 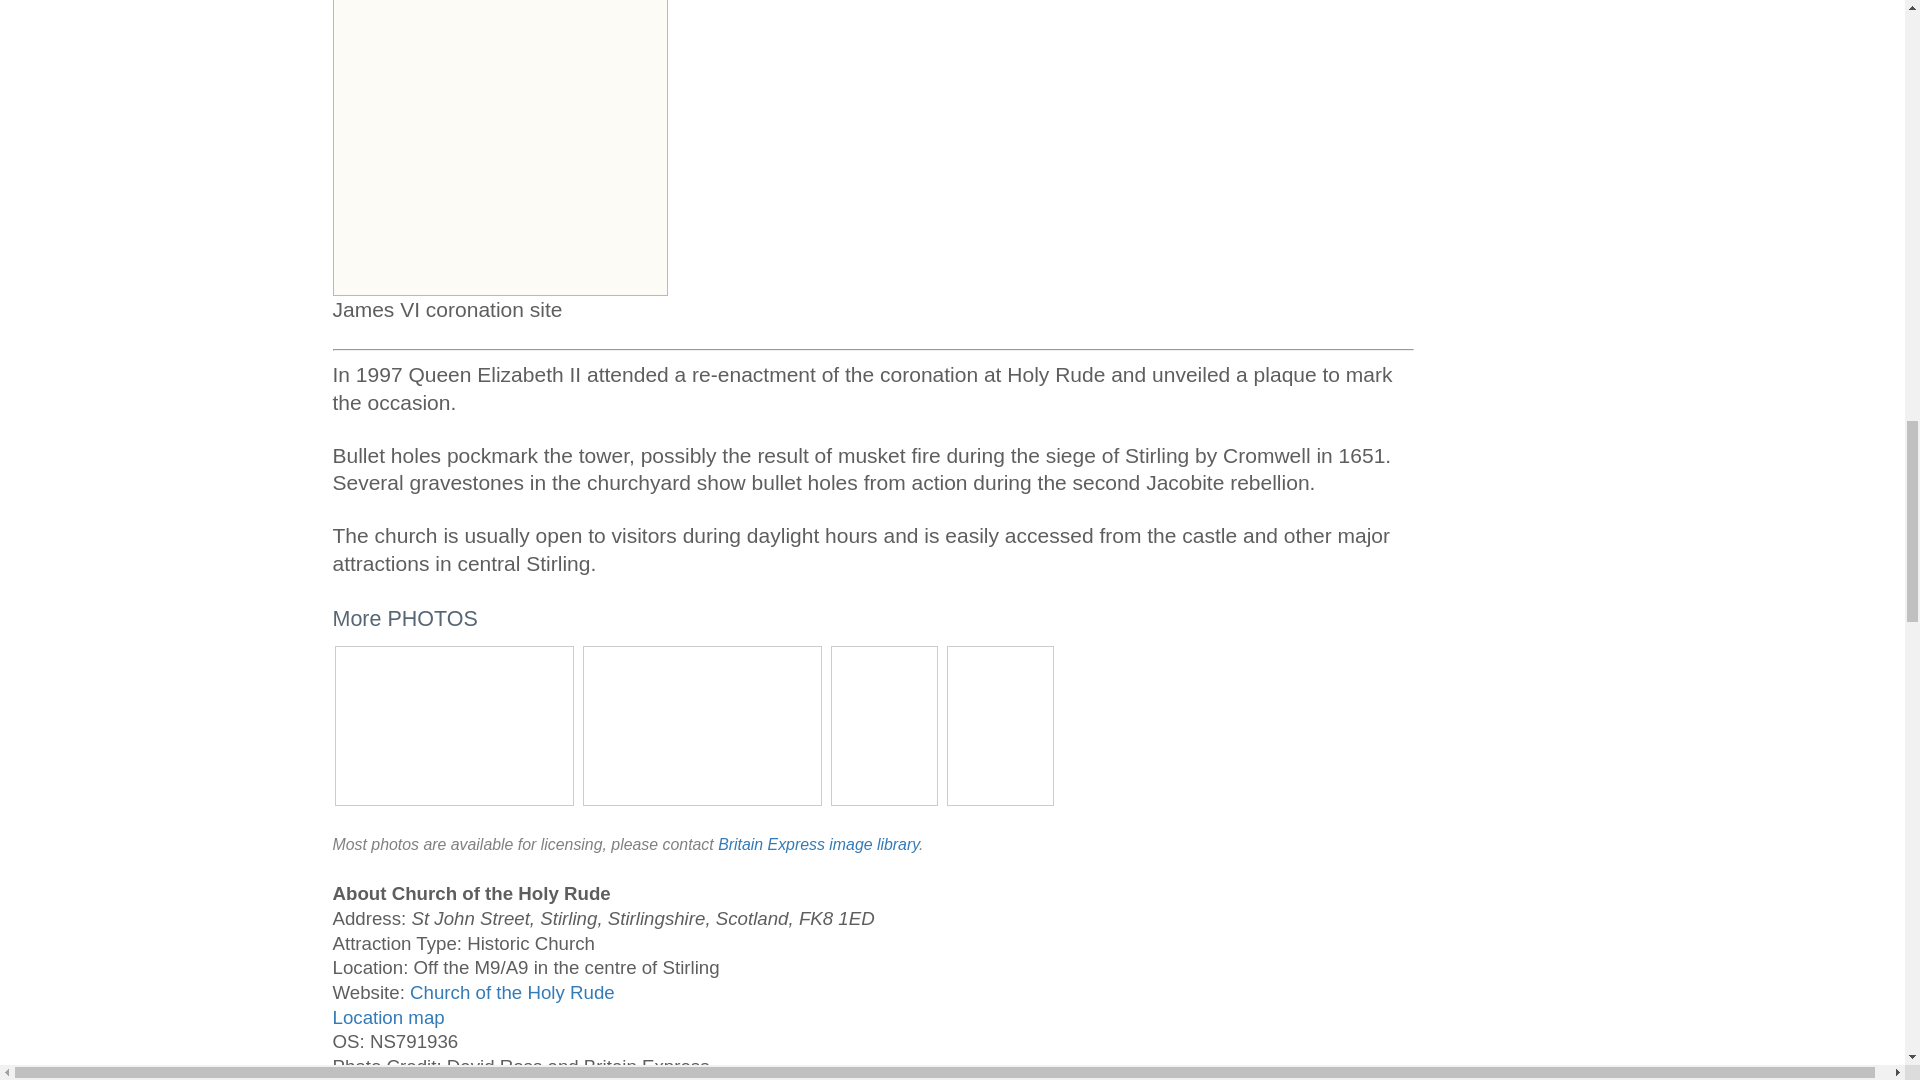 I want to click on Church nave, so click(x=702, y=723).